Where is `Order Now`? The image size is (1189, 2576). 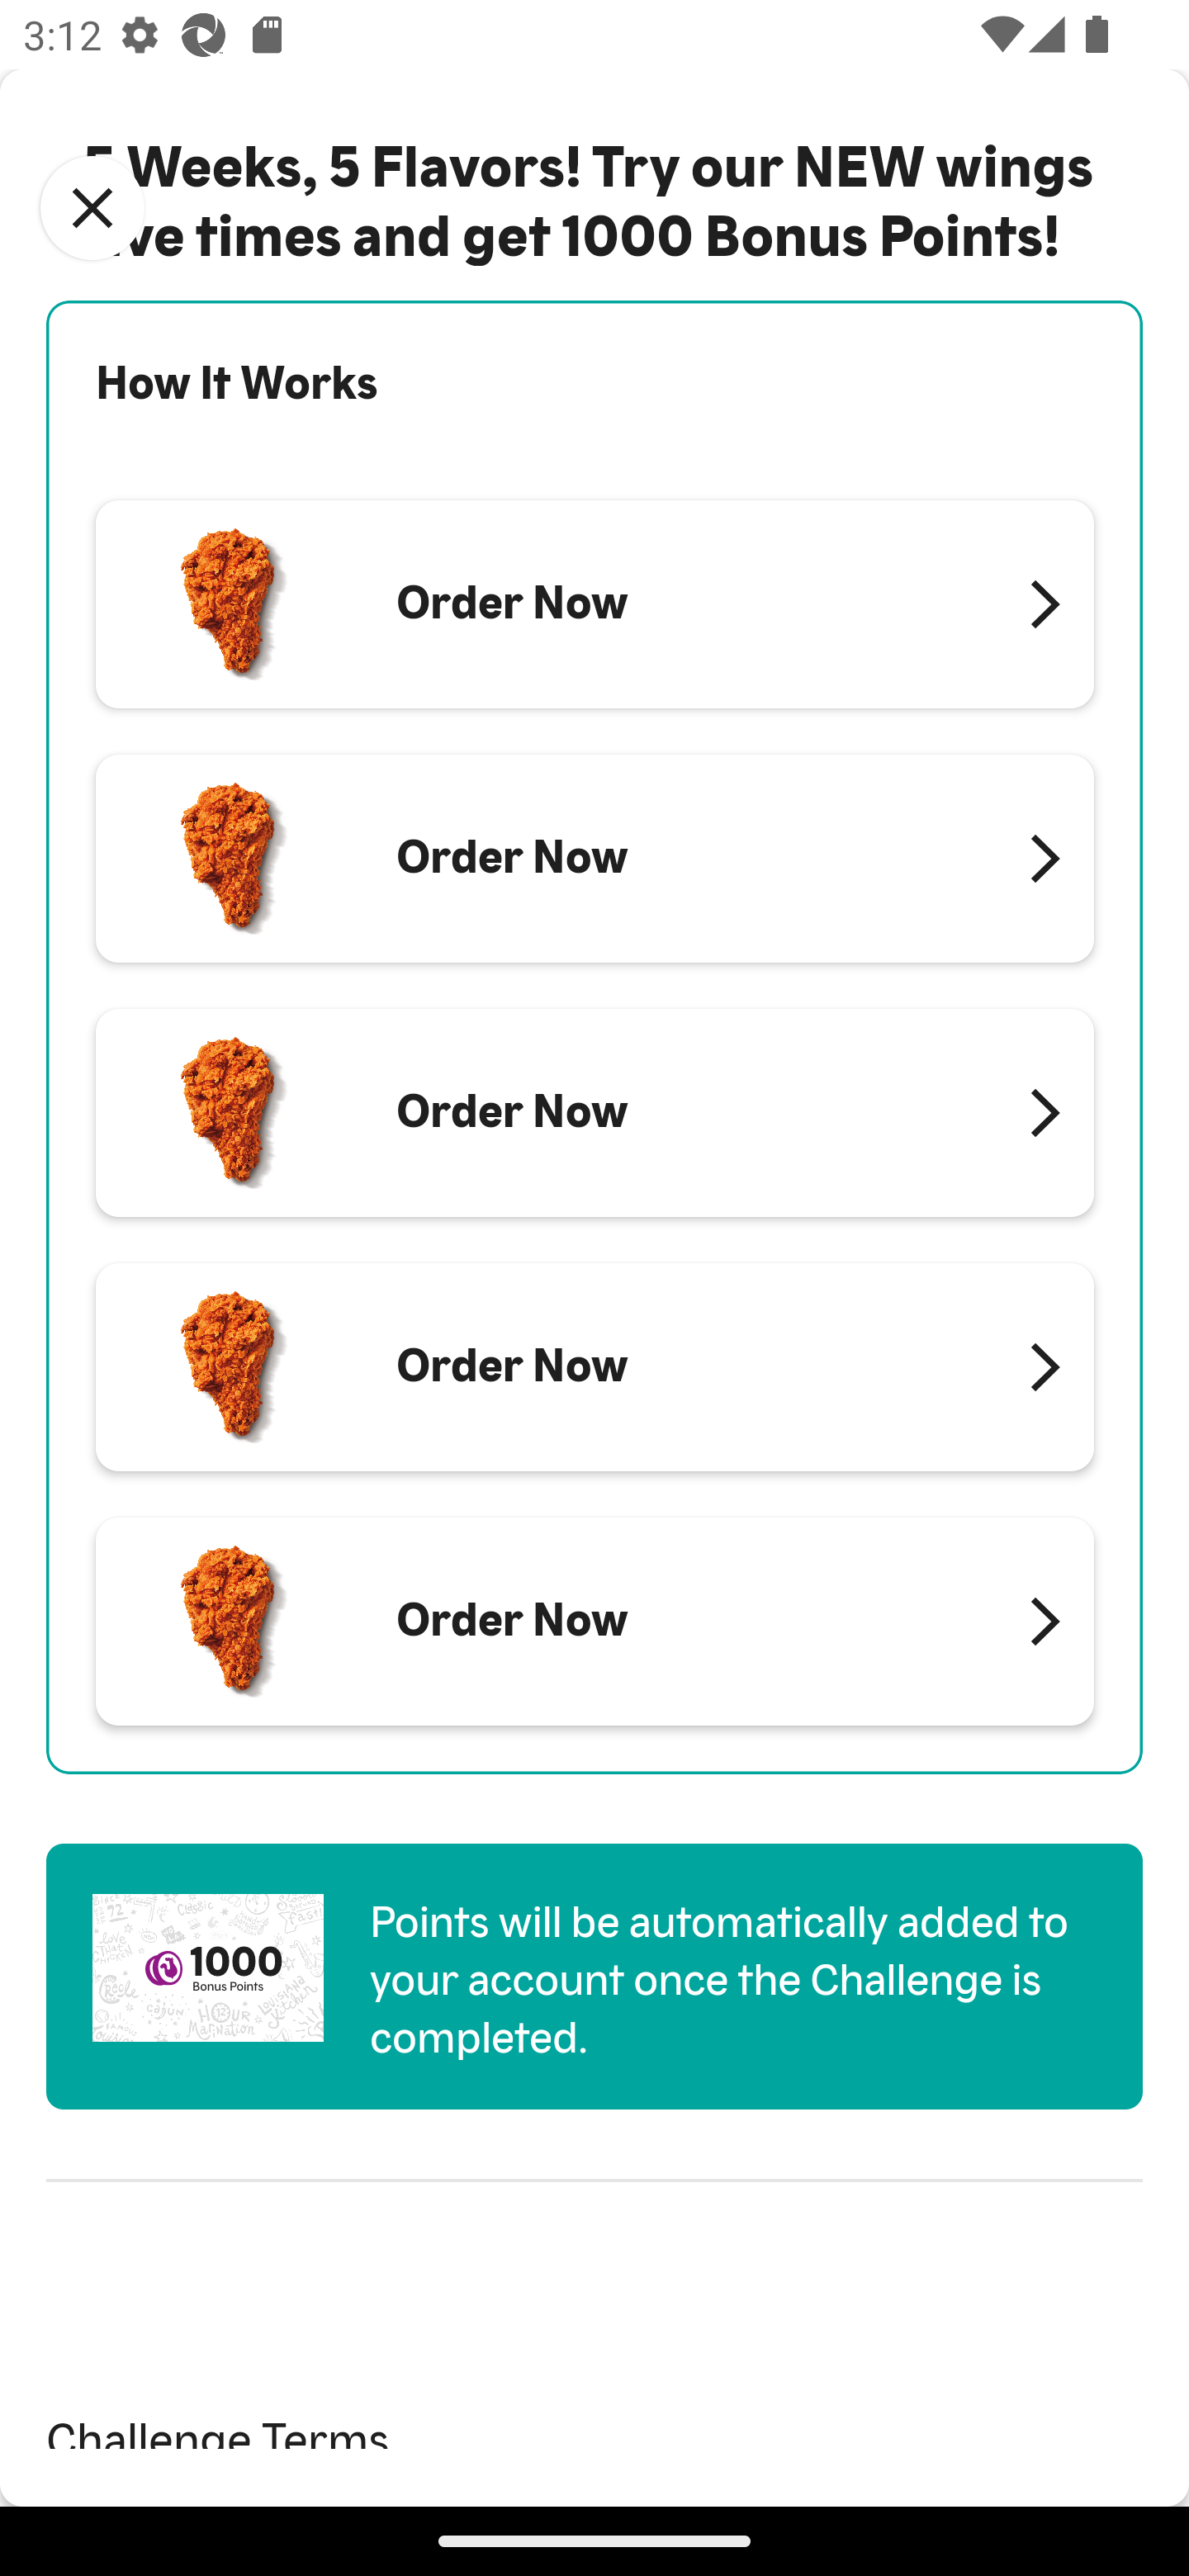
Order Now is located at coordinates (594, 1622).